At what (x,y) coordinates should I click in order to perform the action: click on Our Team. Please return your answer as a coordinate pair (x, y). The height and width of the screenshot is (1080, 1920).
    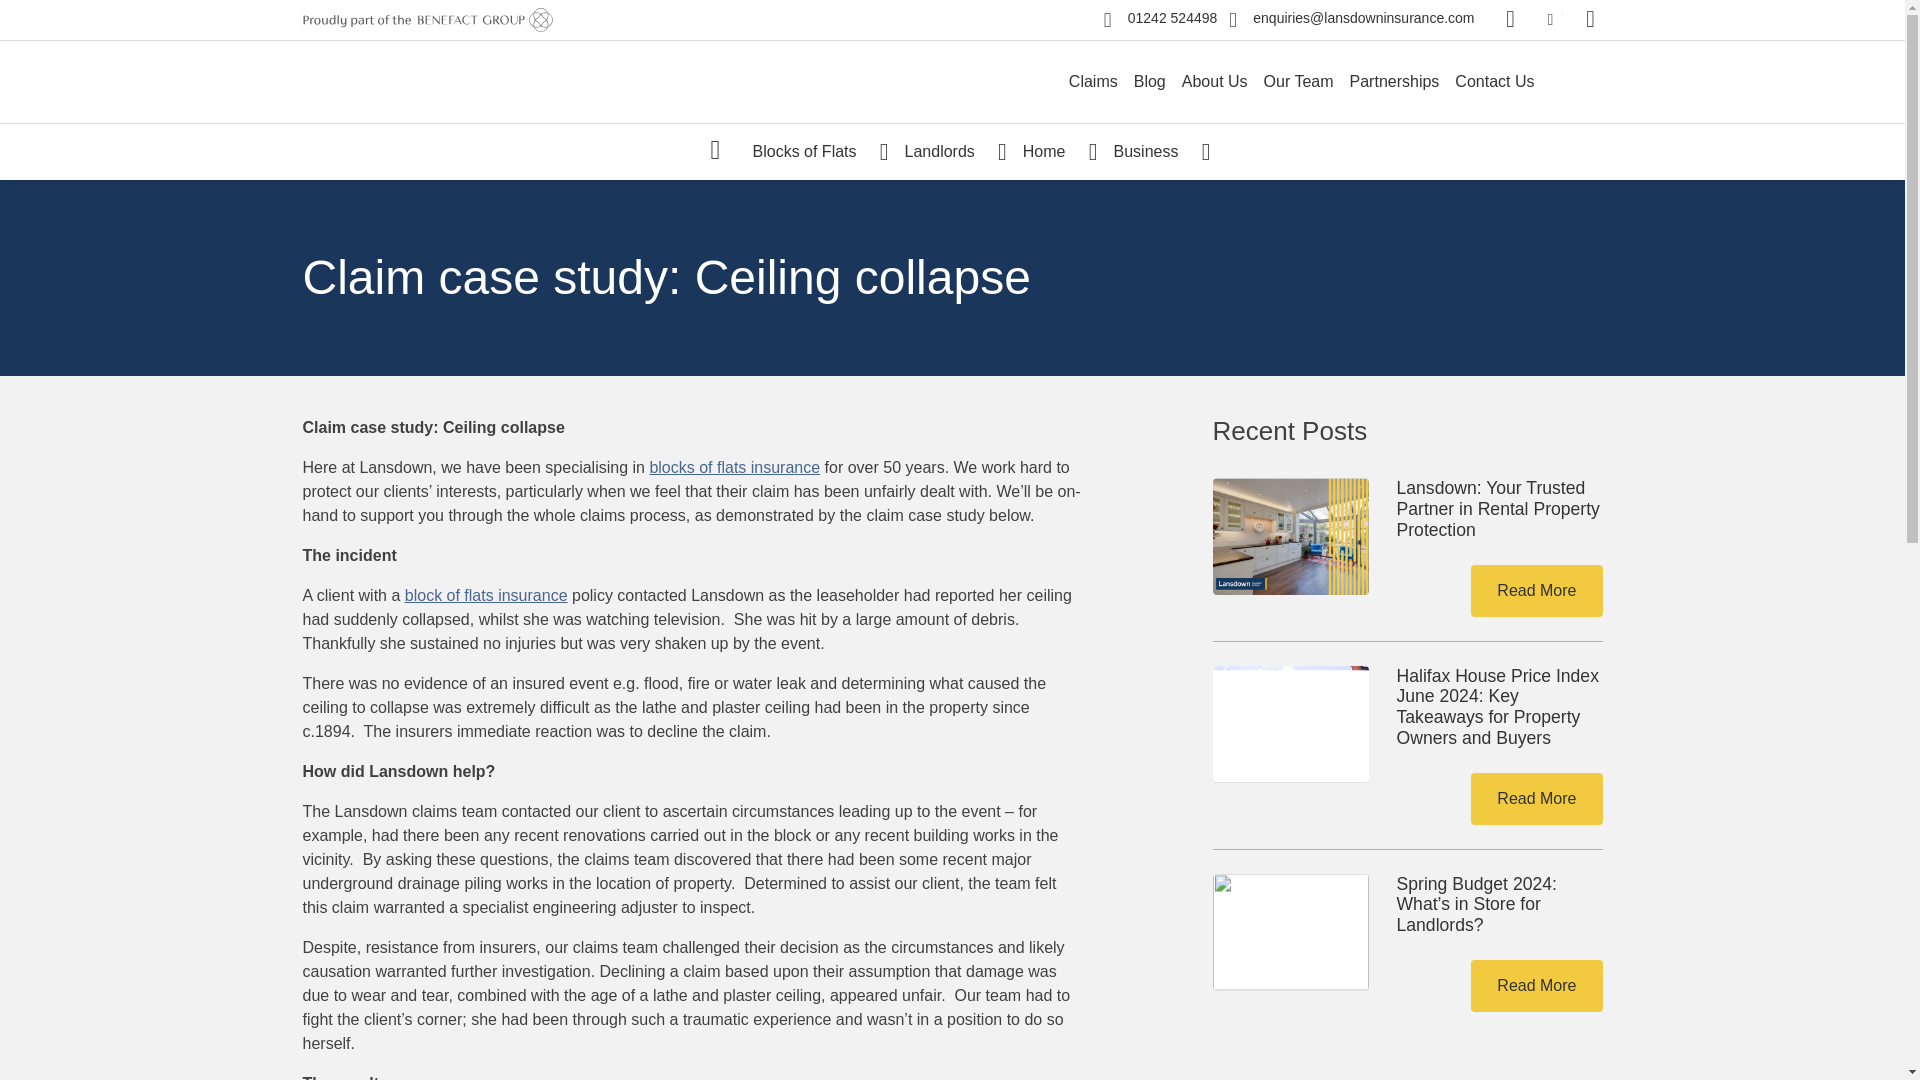
    Looking at the image, I should click on (1298, 81).